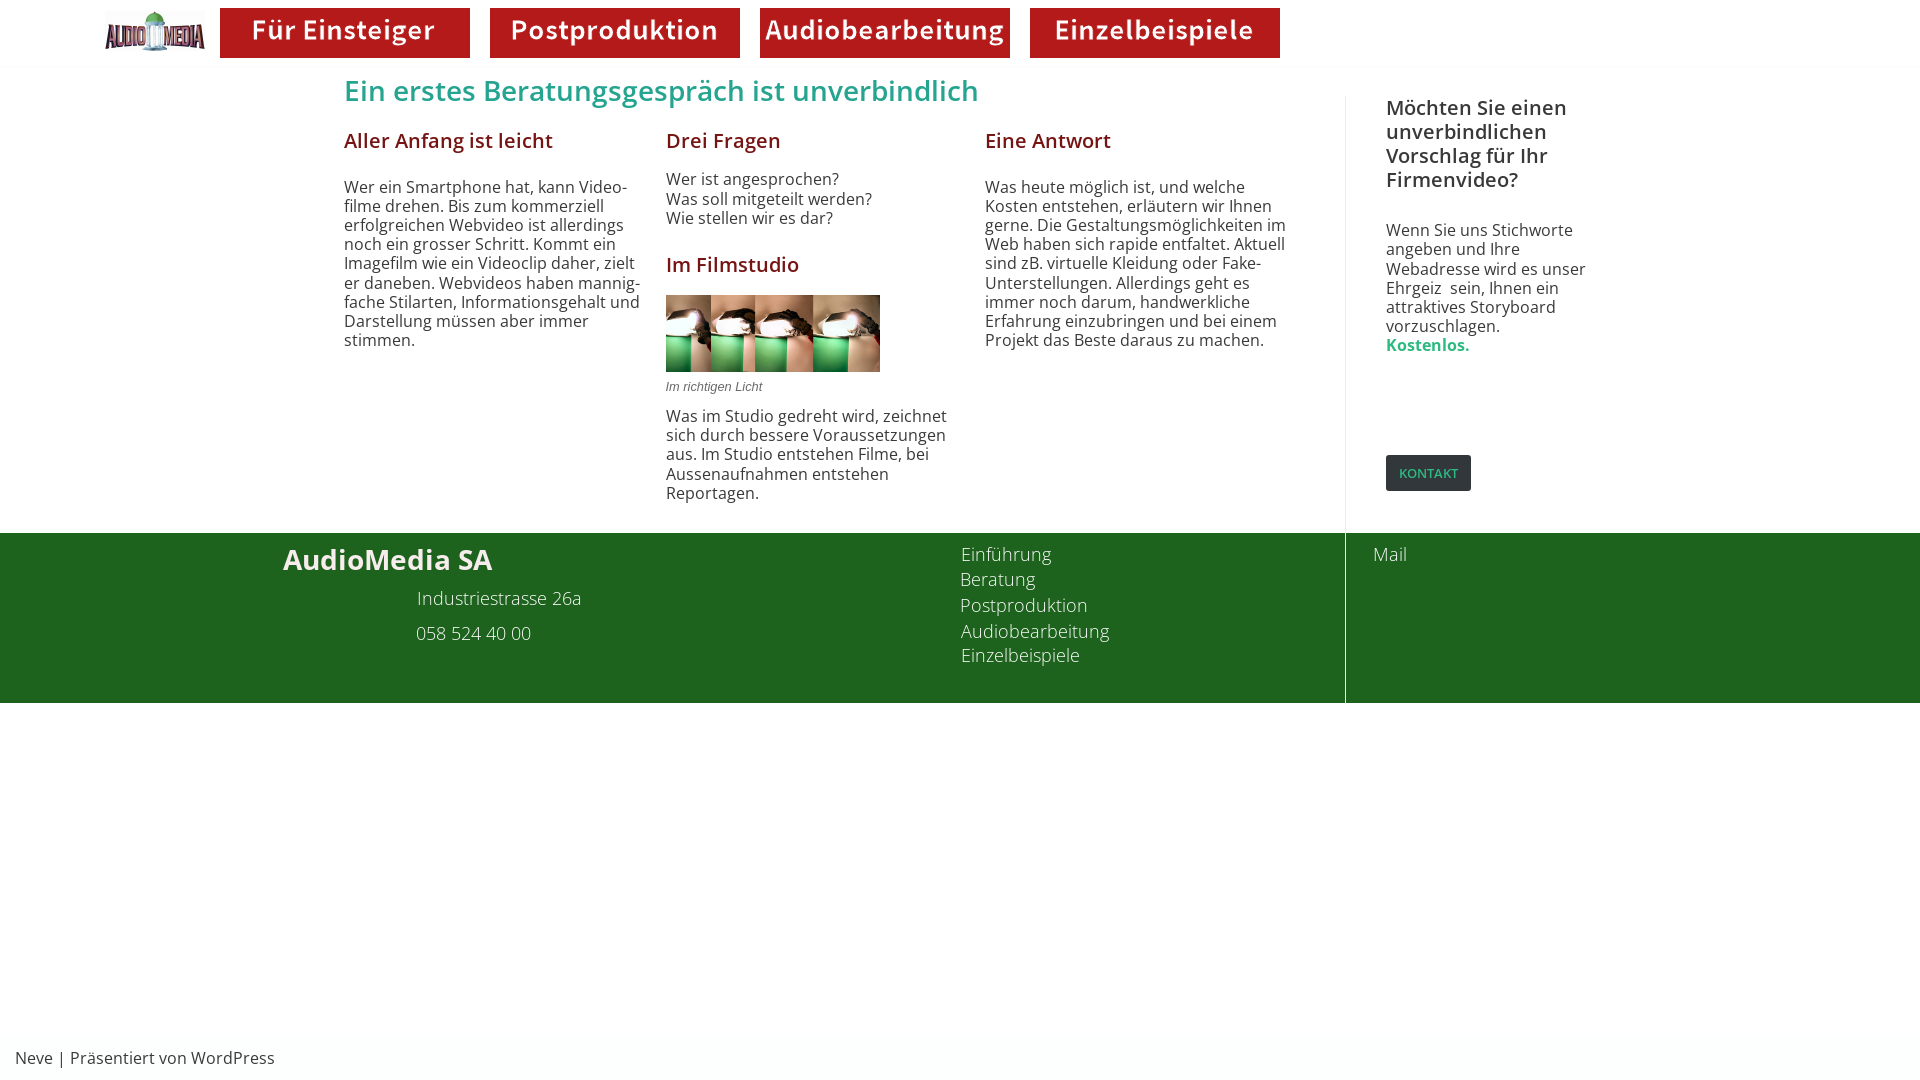 The width and height of the screenshot is (1920, 1080). Describe the element at coordinates (1428, 345) in the screenshot. I see `Kostenlos.` at that location.